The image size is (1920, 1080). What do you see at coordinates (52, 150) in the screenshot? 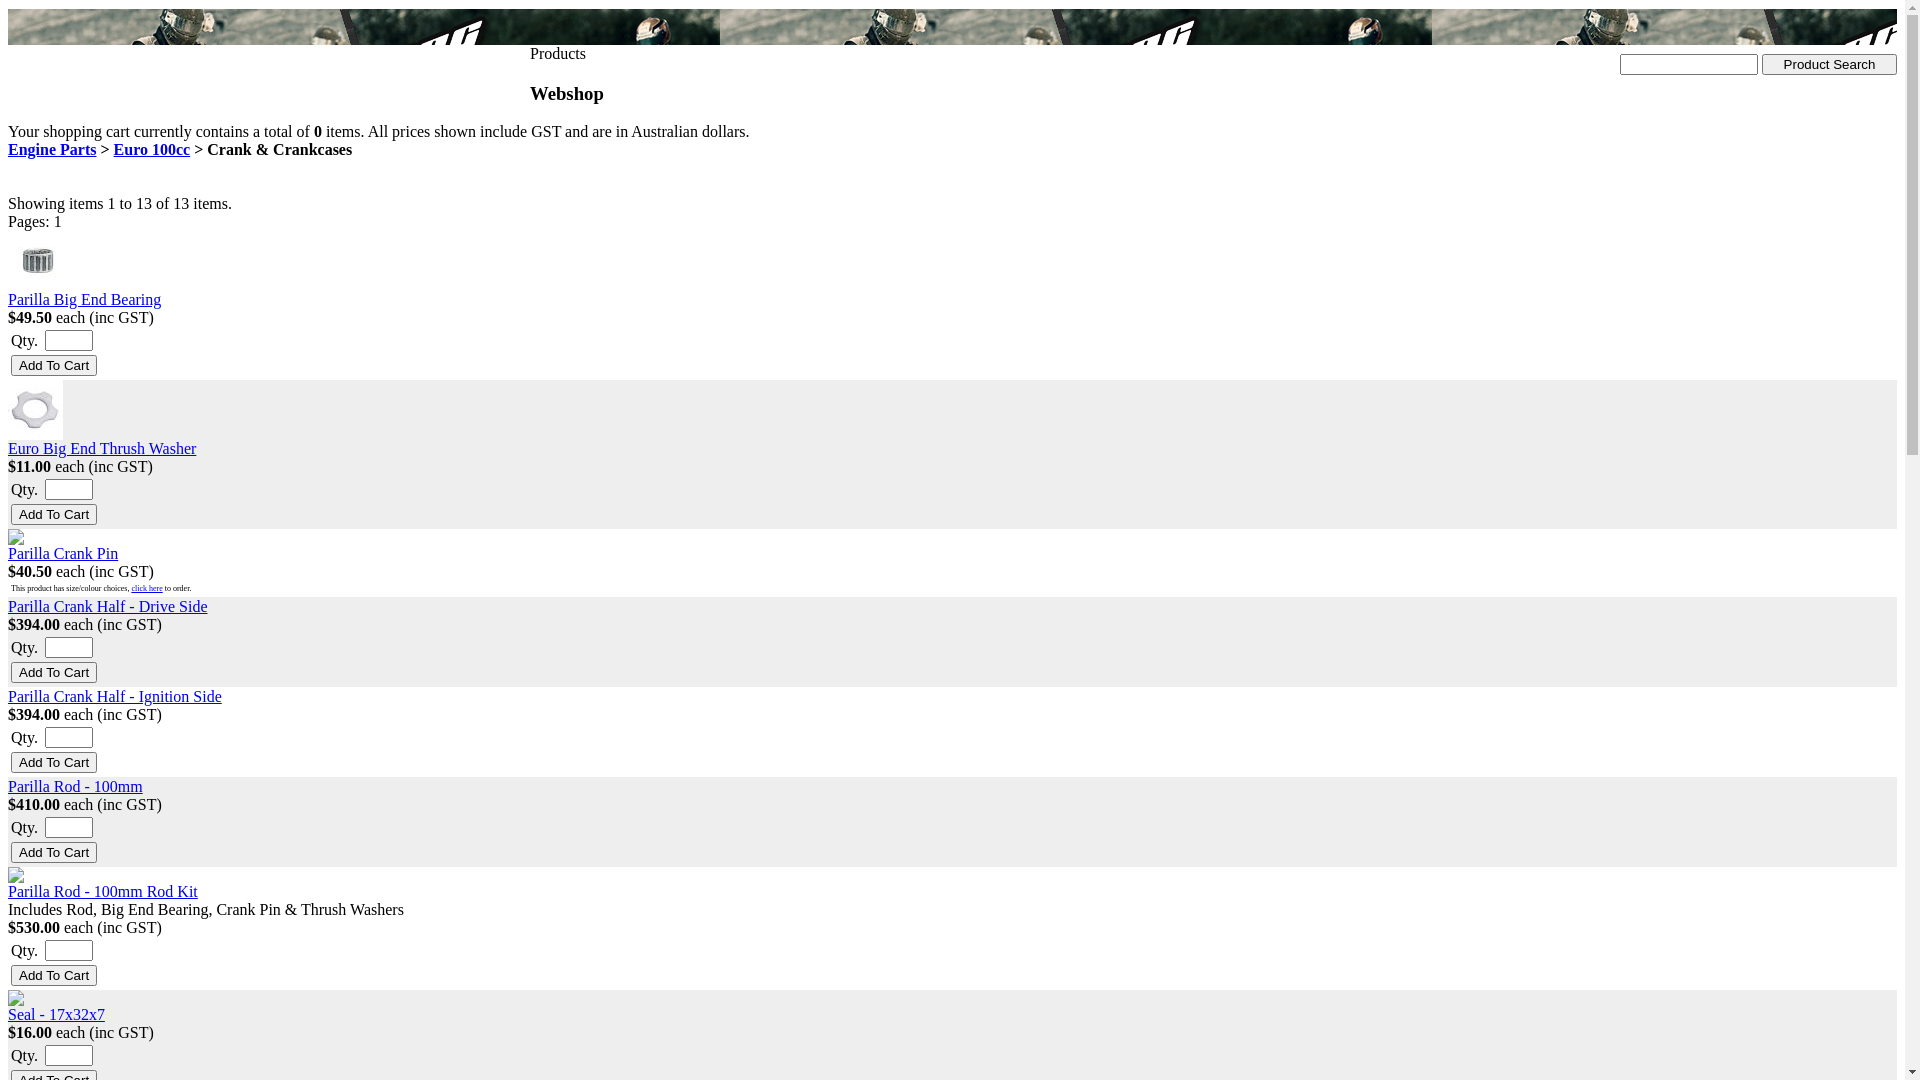
I see `Engine Parts` at bounding box center [52, 150].